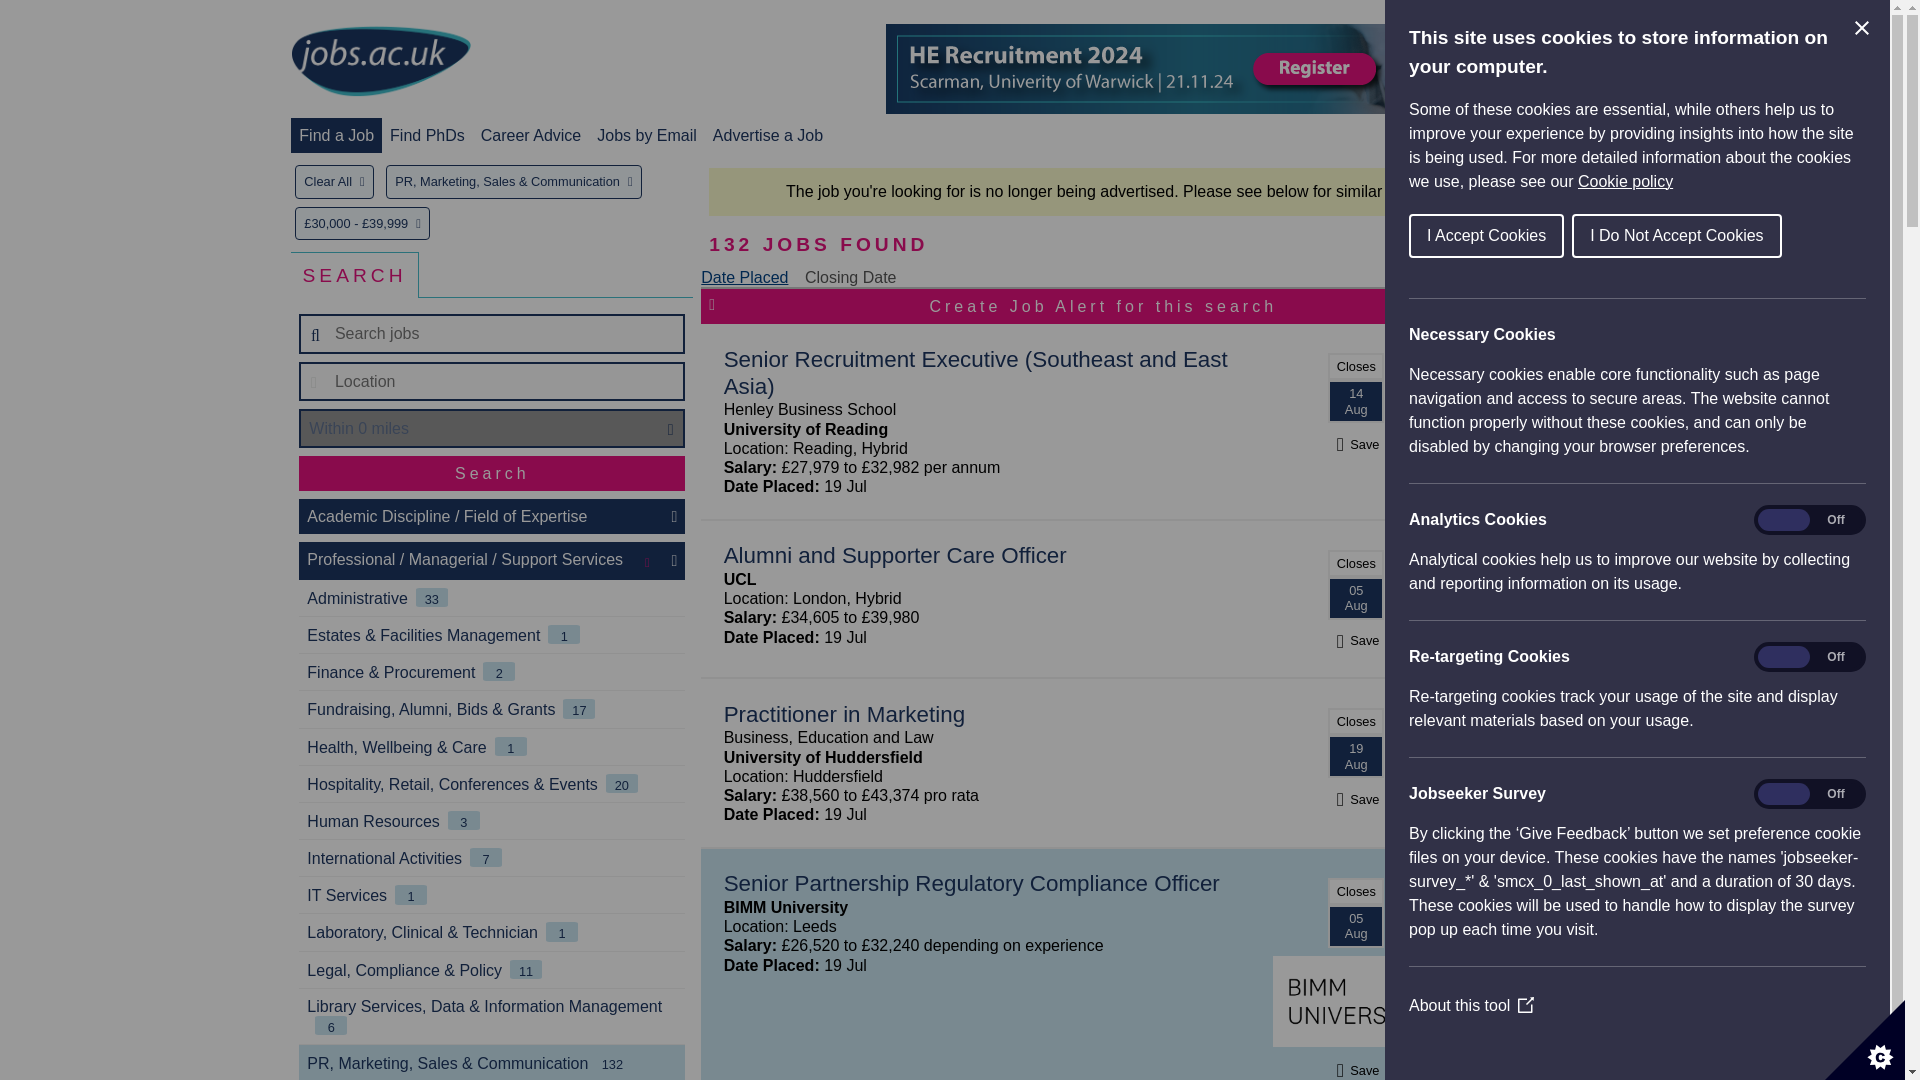 The height and width of the screenshot is (1080, 1920). I want to click on Senior Partnership Regulatory Compliance Officer, so click(971, 883).